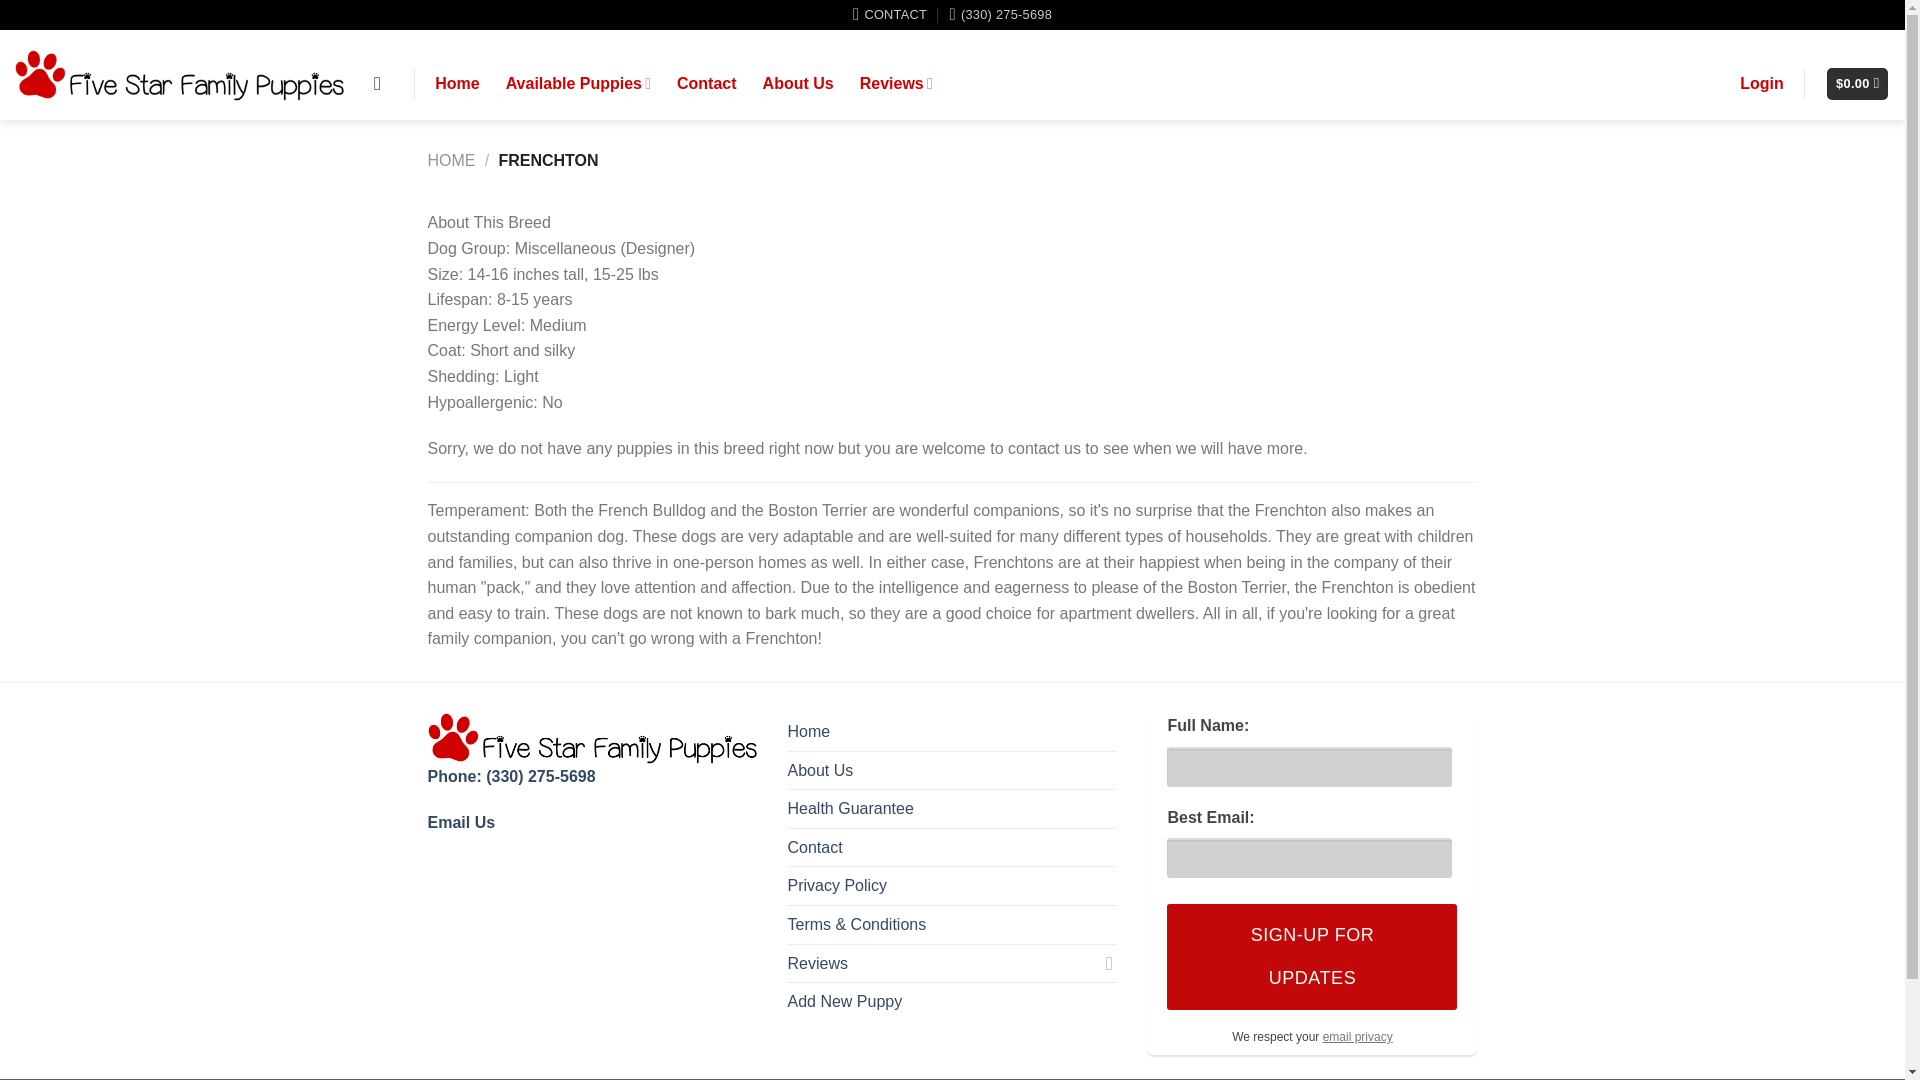  I want to click on Privacy Policy, so click(837, 886).